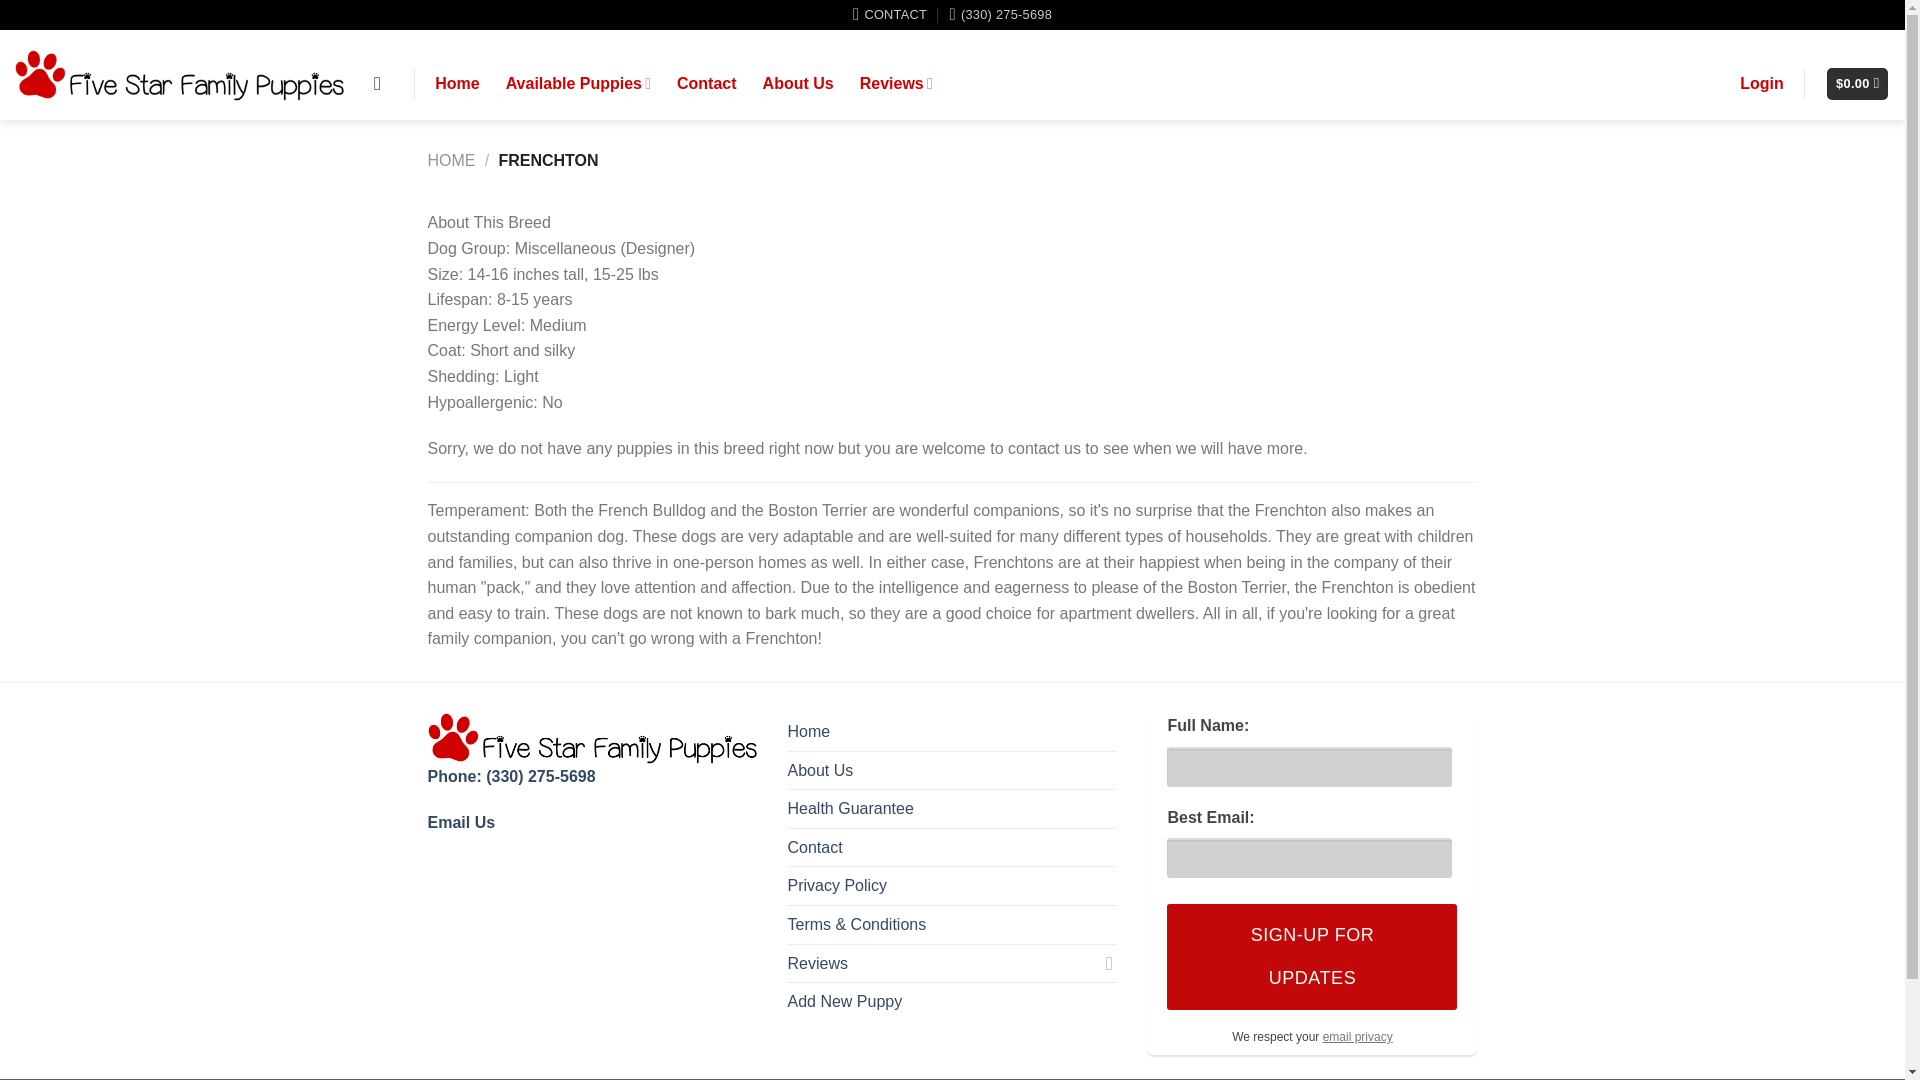  I want to click on Privacy Policy, so click(837, 886).